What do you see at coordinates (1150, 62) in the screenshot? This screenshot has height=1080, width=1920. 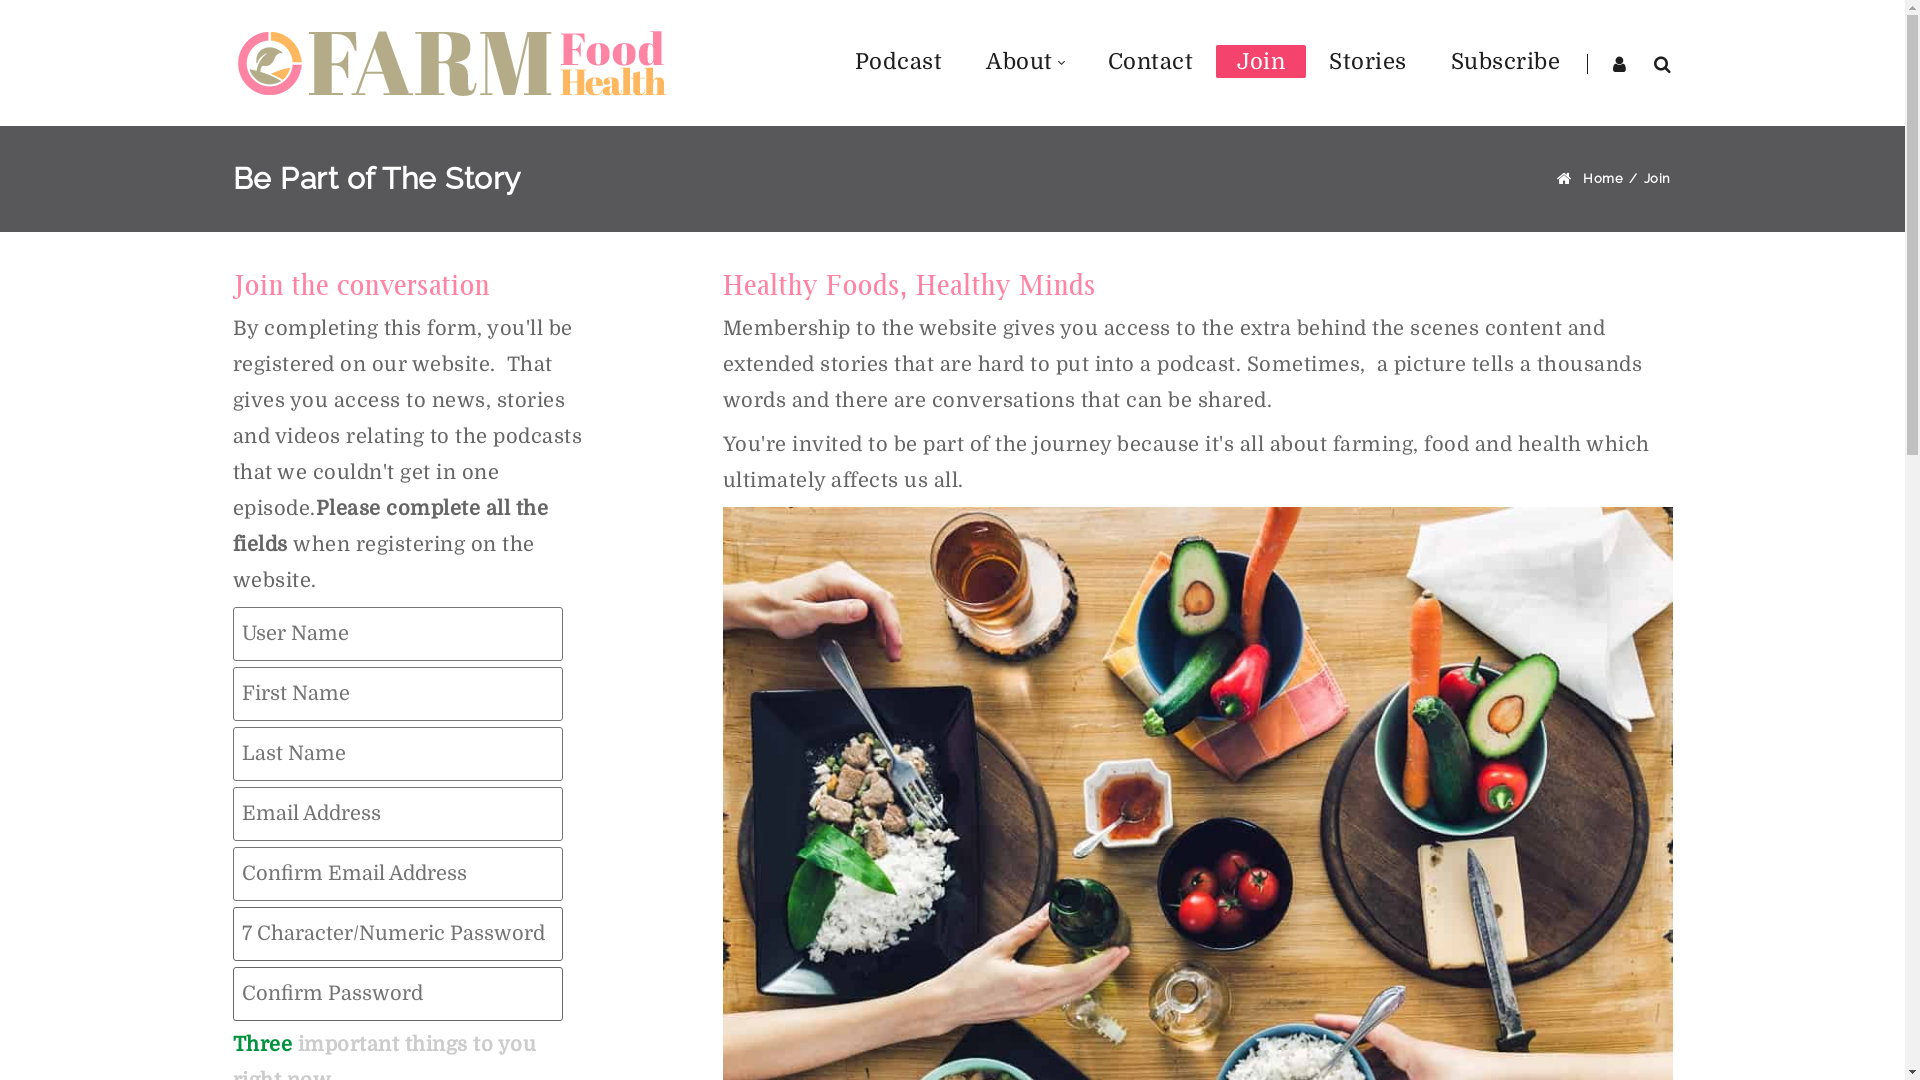 I see `Contact` at bounding box center [1150, 62].